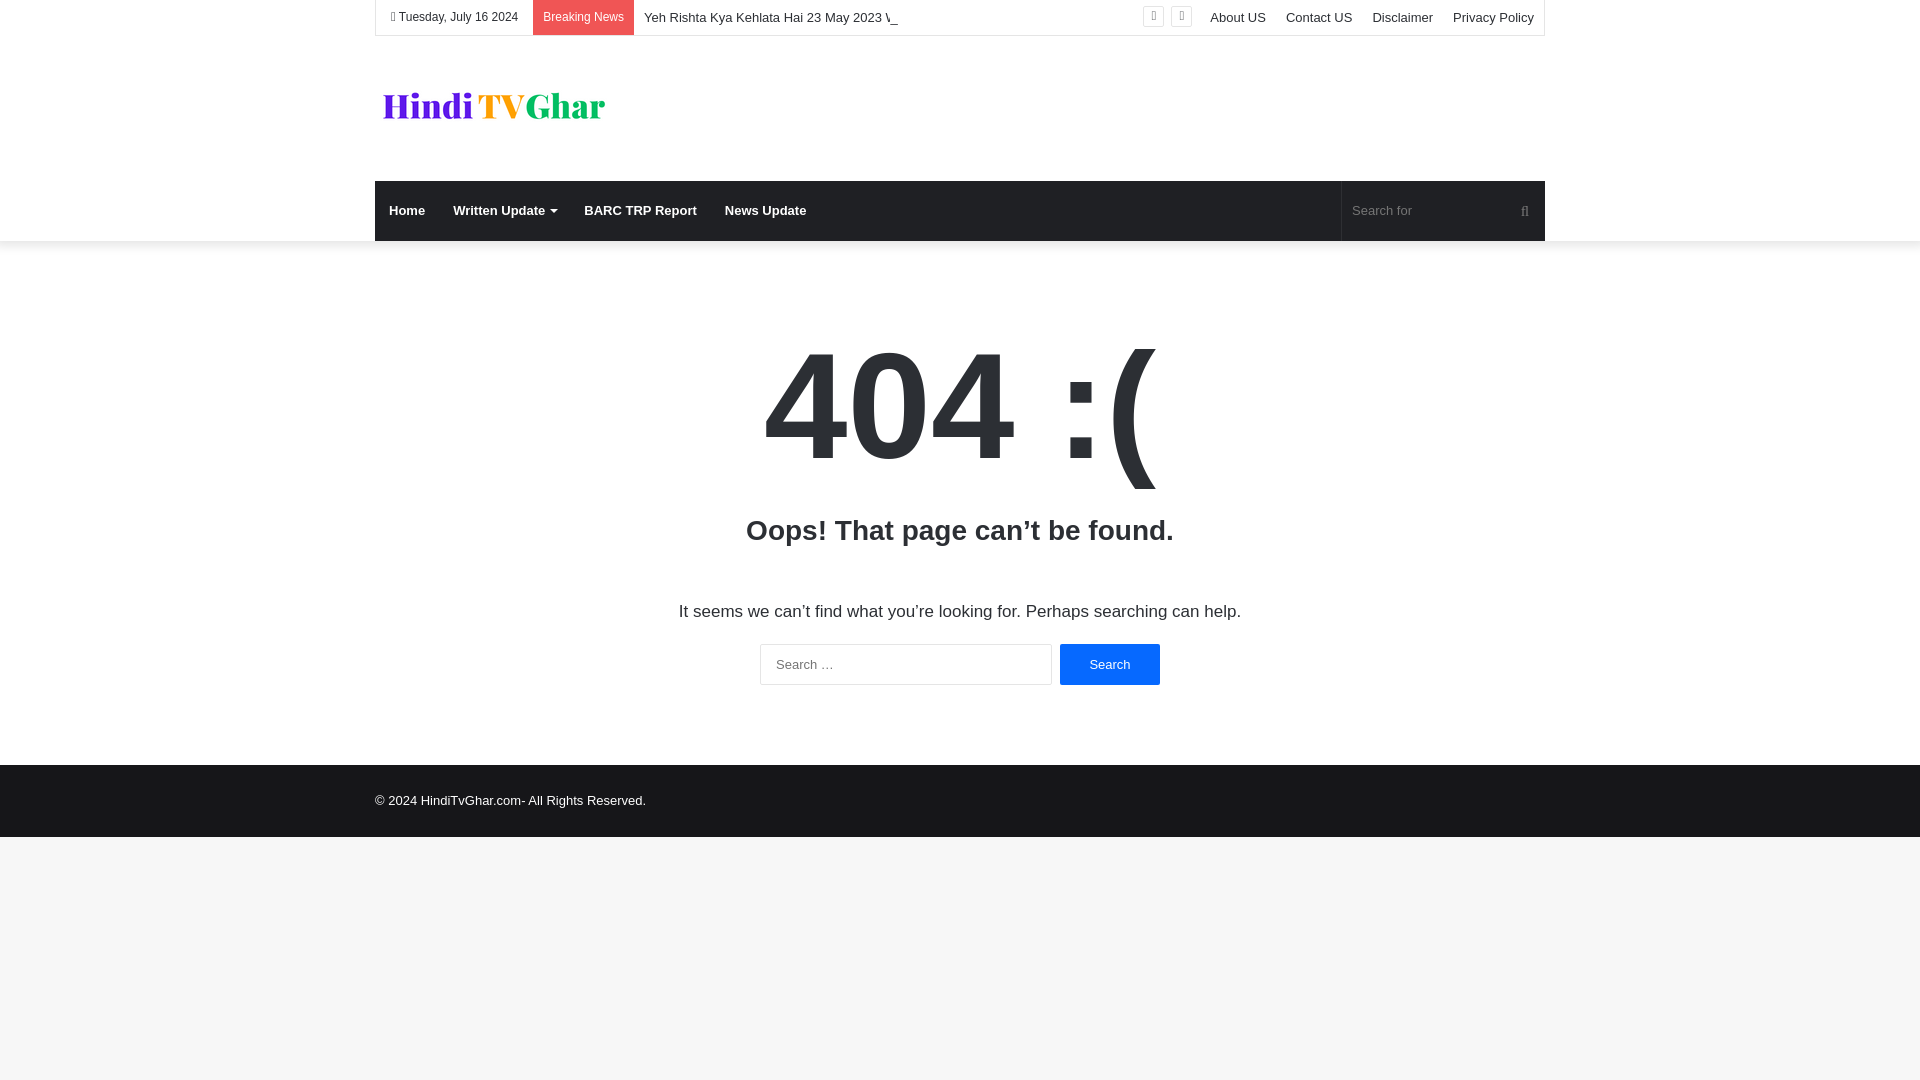 Image resolution: width=1920 pixels, height=1080 pixels. I want to click on Home, so click(406, 210).